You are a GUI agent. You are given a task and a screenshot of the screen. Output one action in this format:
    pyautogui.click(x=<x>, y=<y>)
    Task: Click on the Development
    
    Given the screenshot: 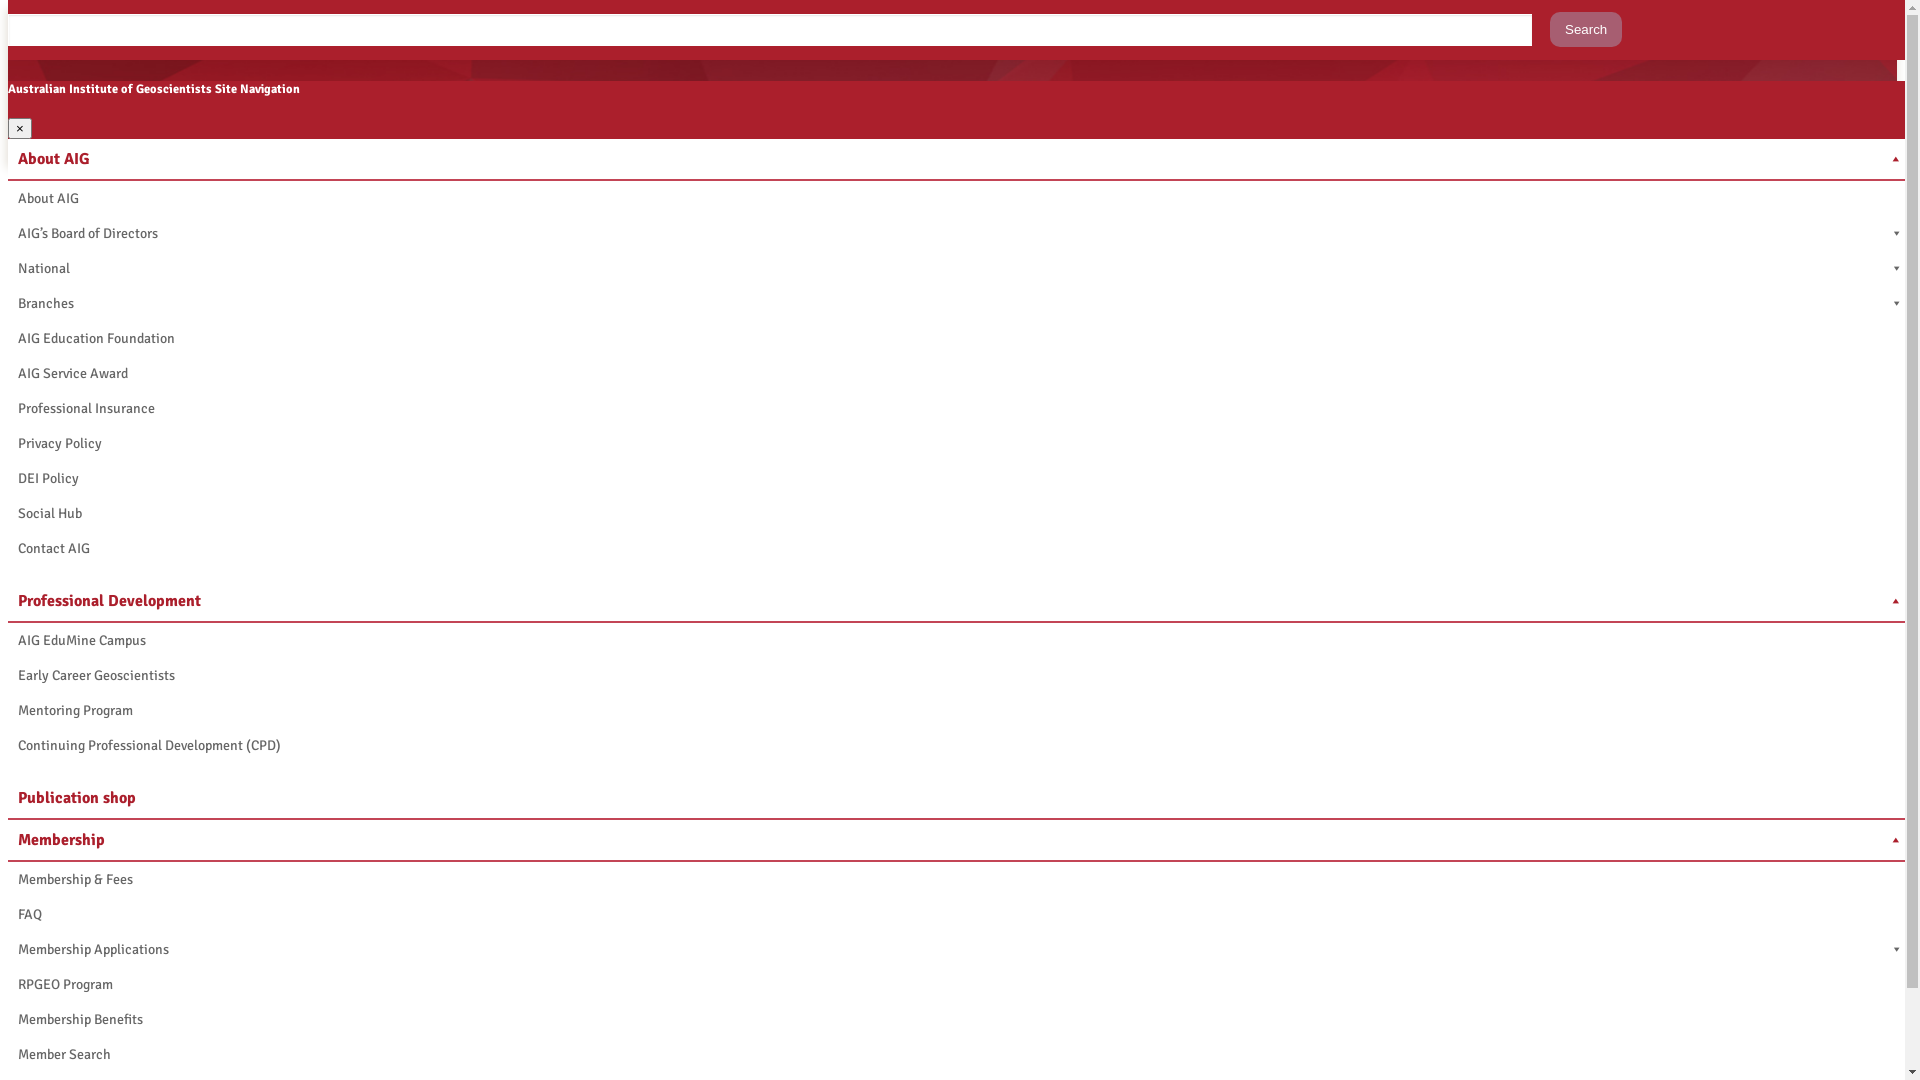 What is the action you would take?
    pyautogui.click(x=226, y=1056)
    